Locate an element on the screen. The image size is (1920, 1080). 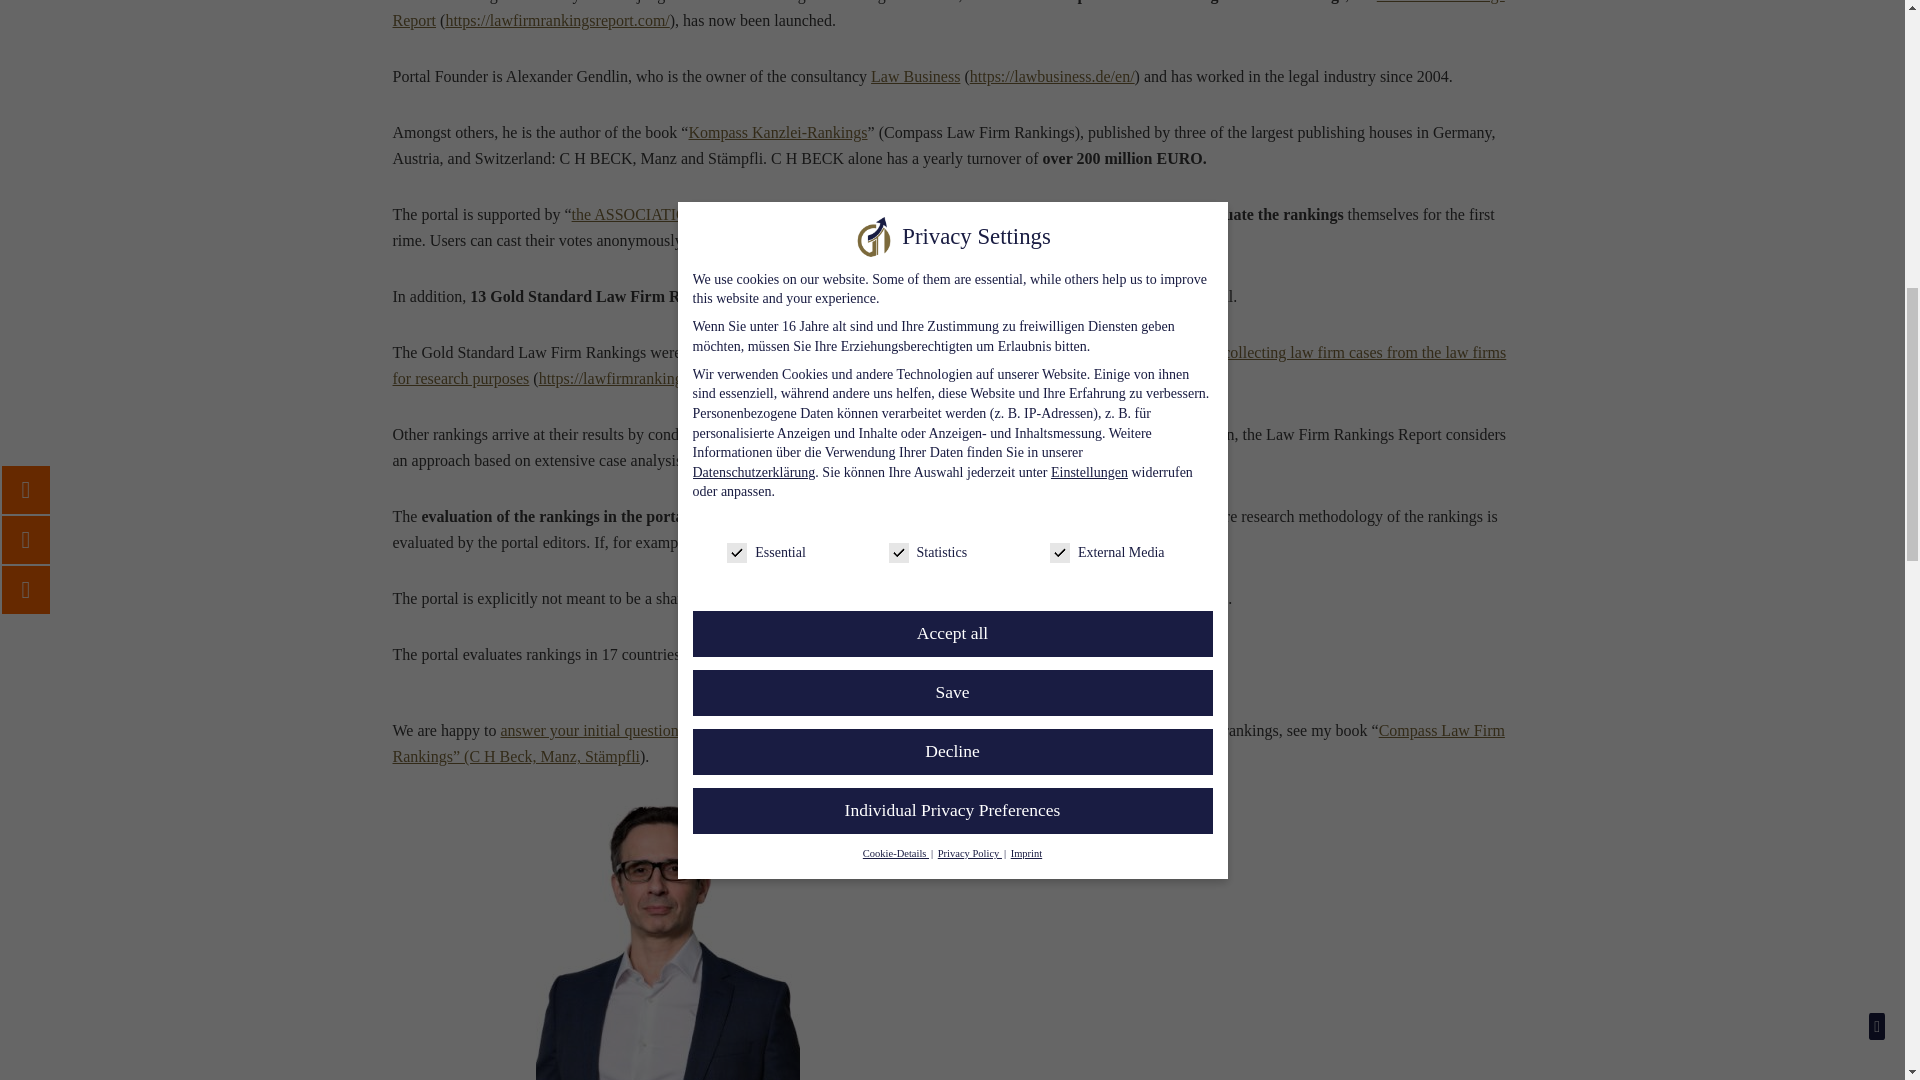
Law Business is located at coordinates (916, 76).